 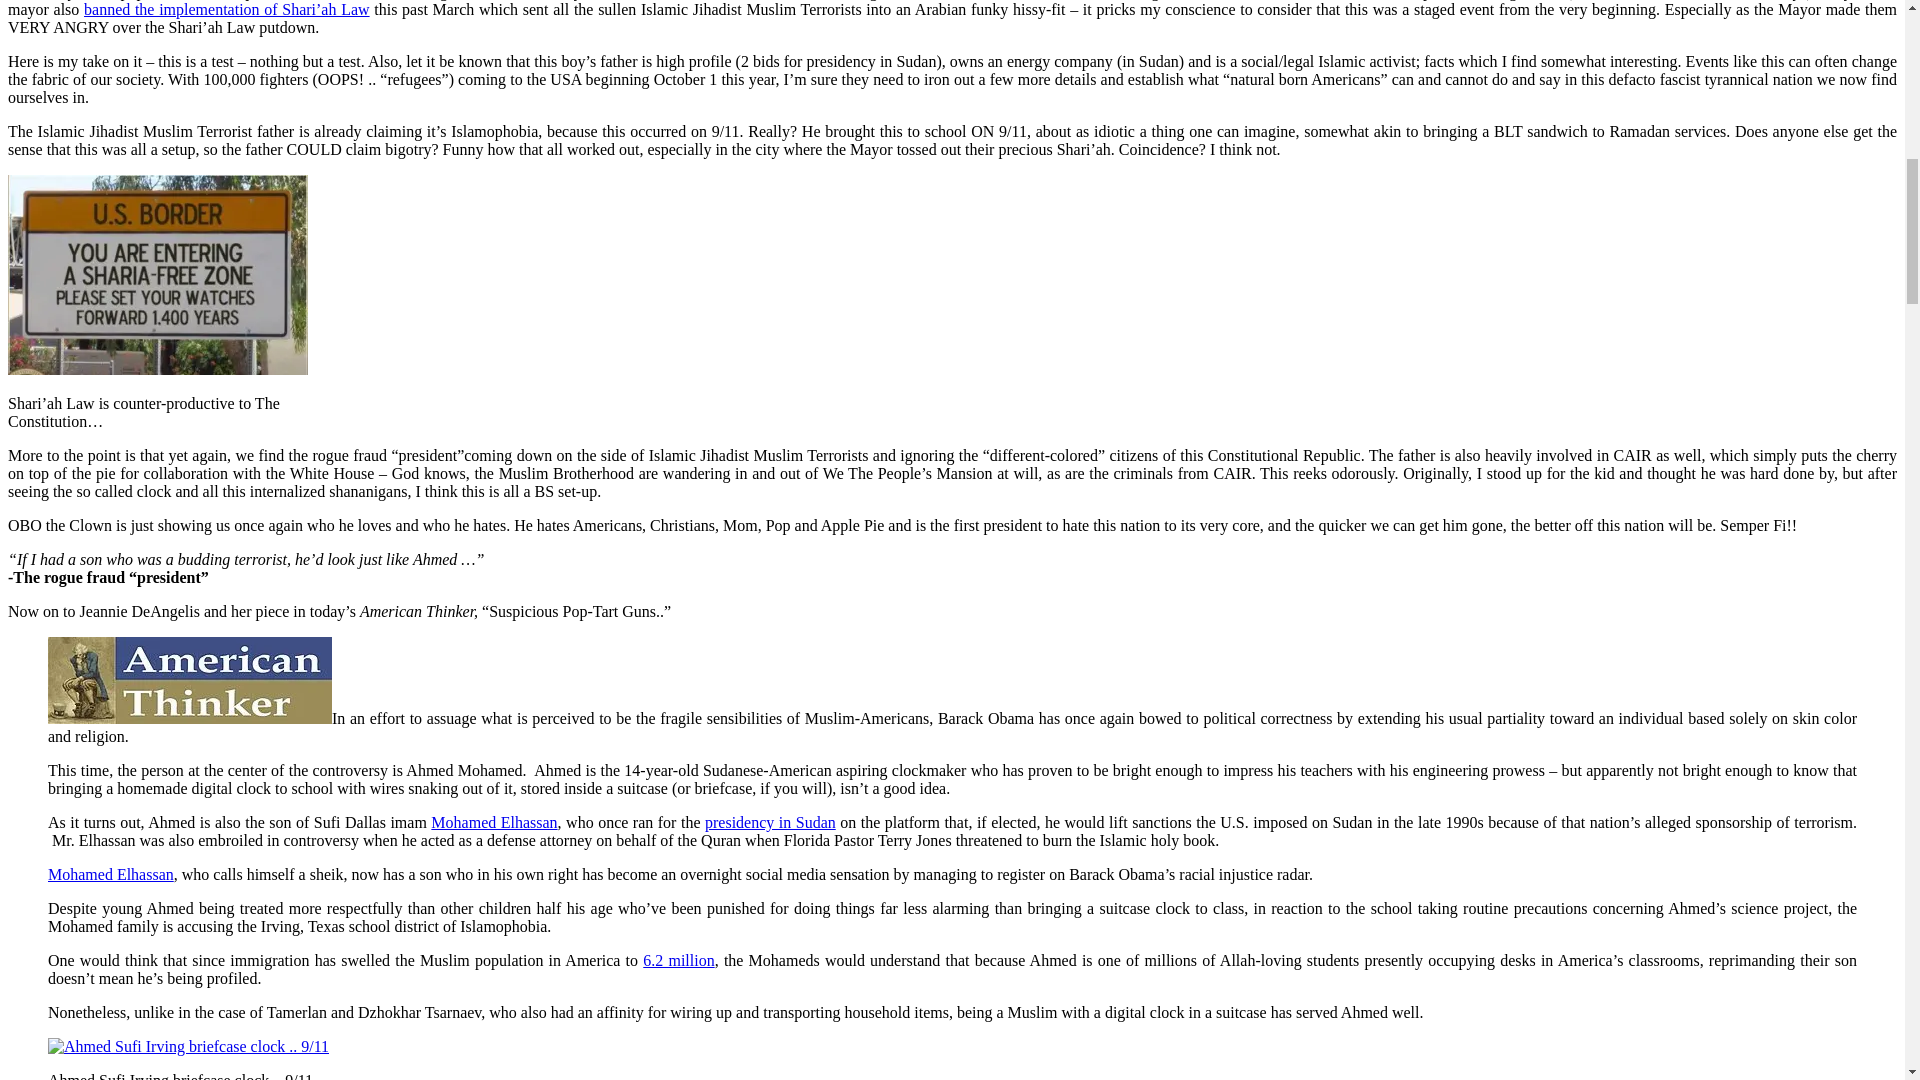 I want to click on coffee cups, so click(x=524, y=695).